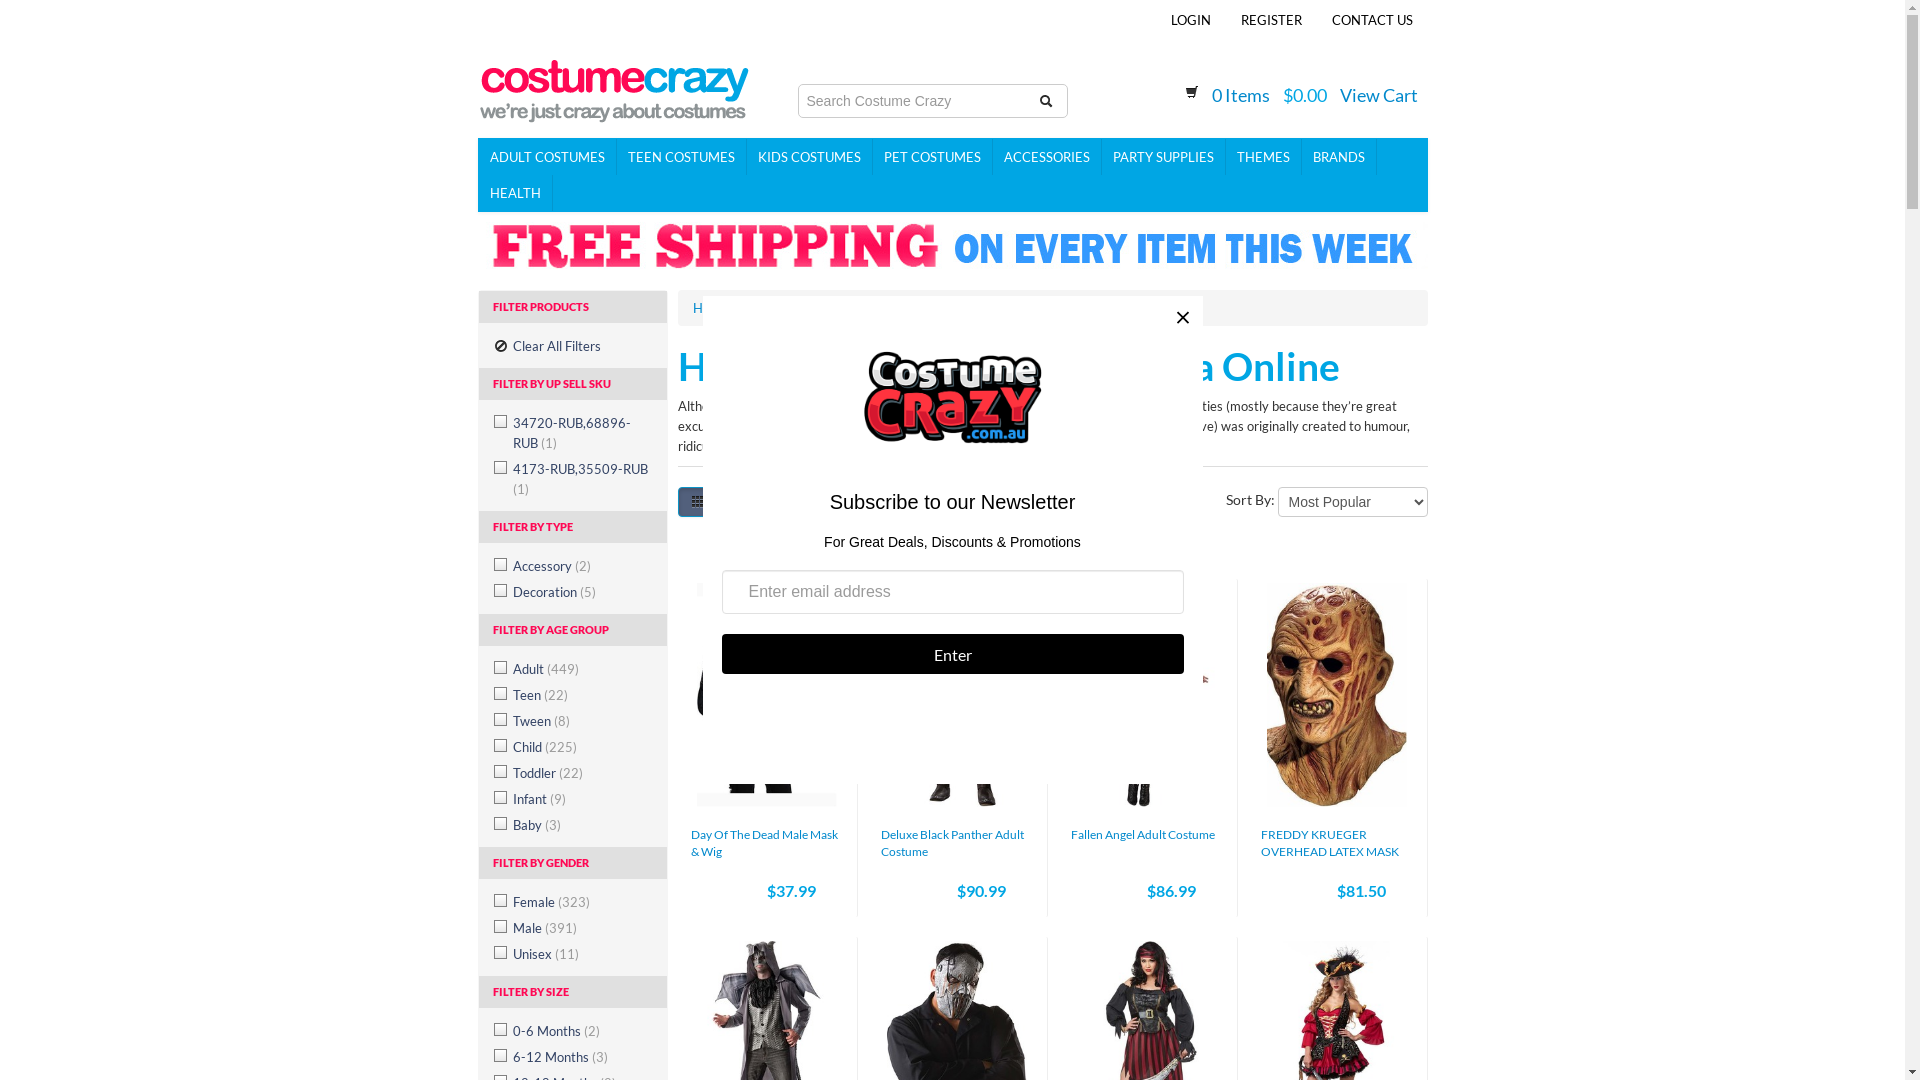  What do you see at coordinates (1142, 834) in the screenshot?
I see `Fallen Angel Adult Costume` at bounding box center [1142, 834].